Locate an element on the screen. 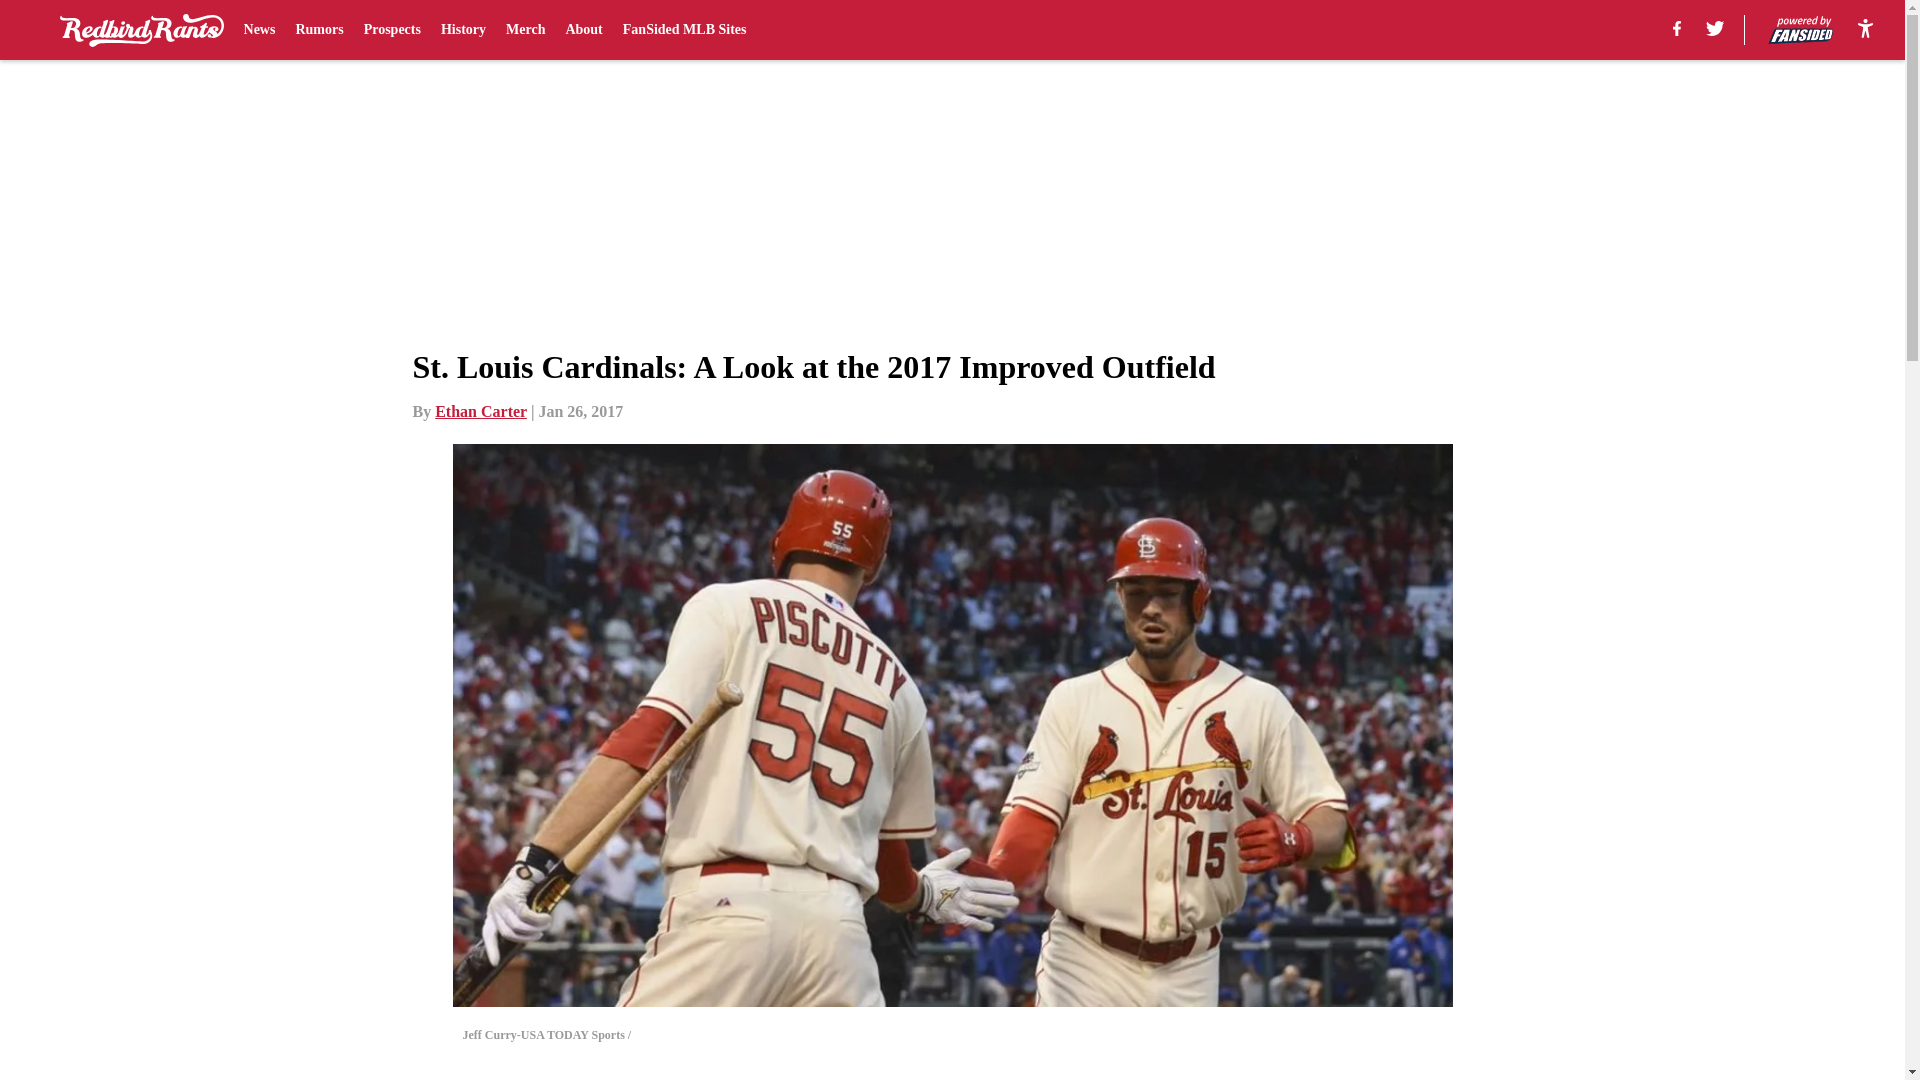  About is located at coordinates (583, 30).